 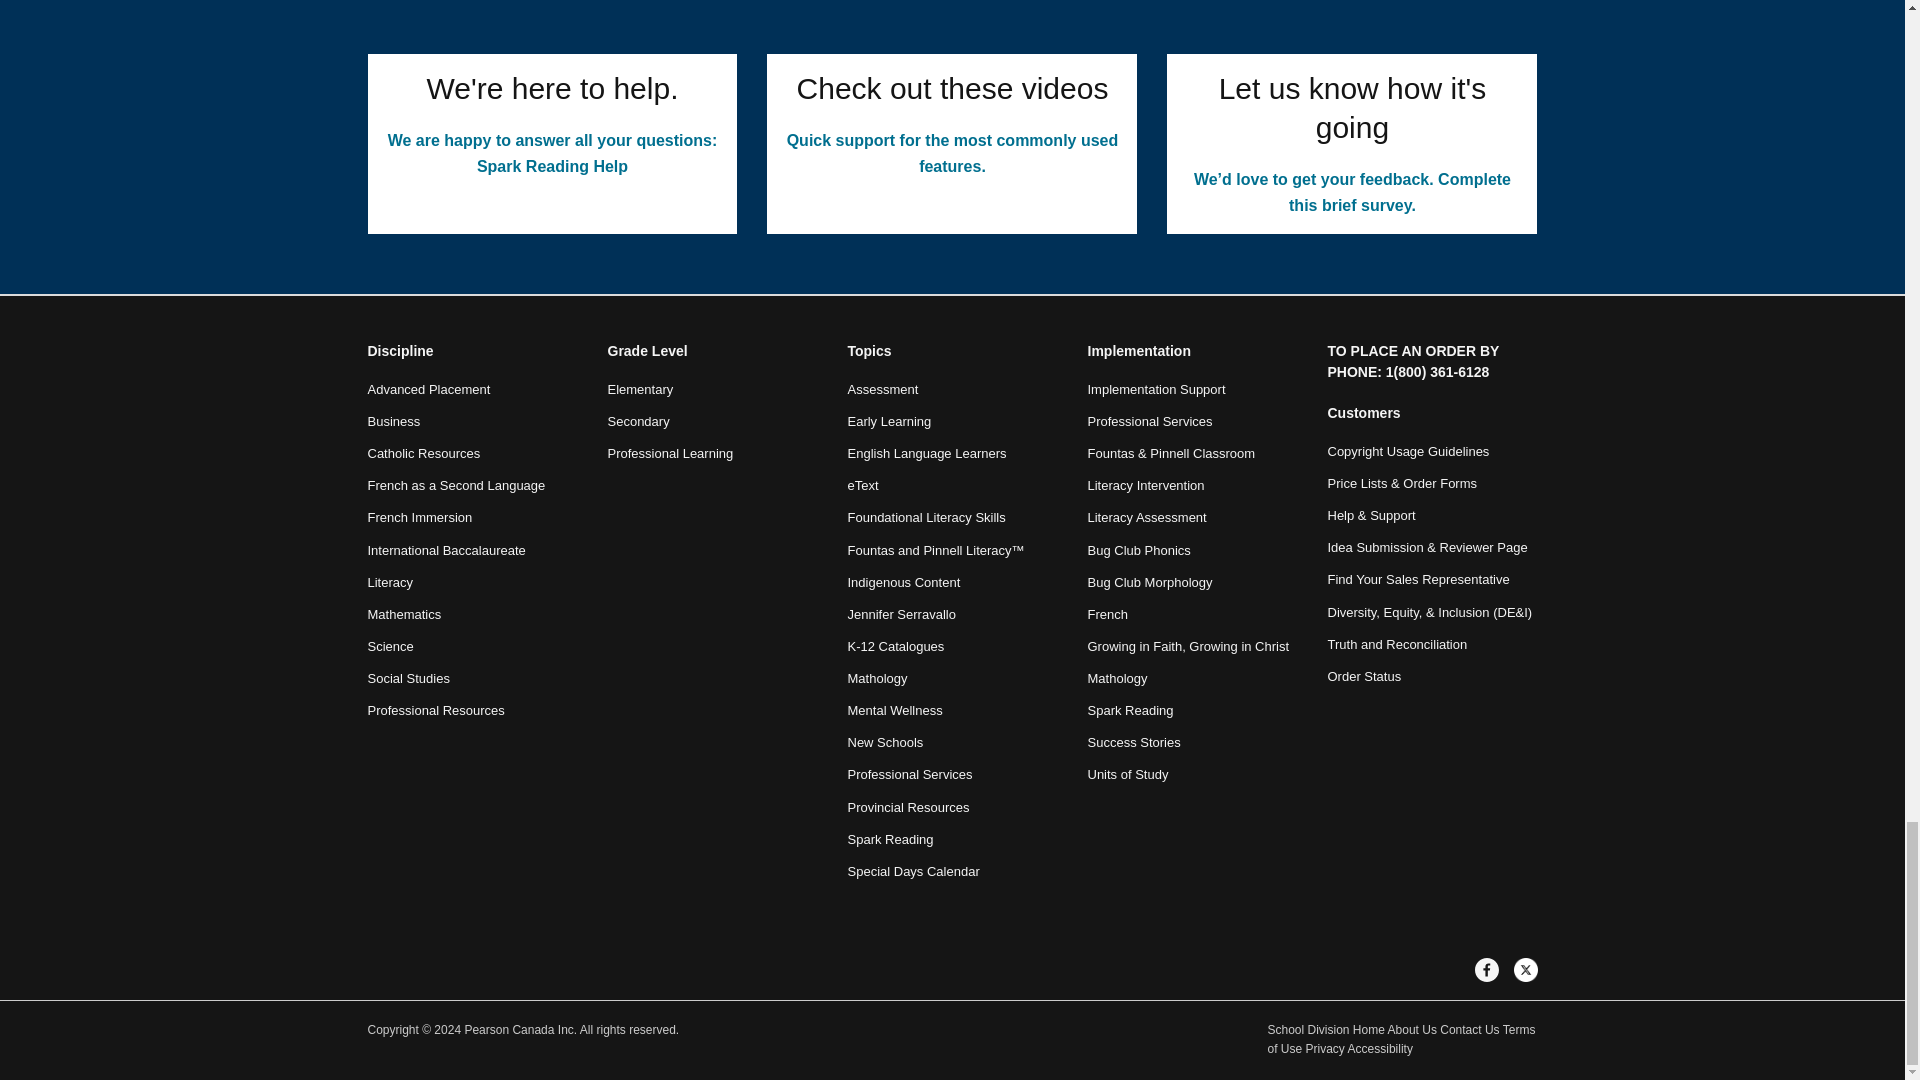 What do you see at coordinates (1325, 1049) in the screenshot?
I see `Privacy` at bounding box center [1325, 1049].